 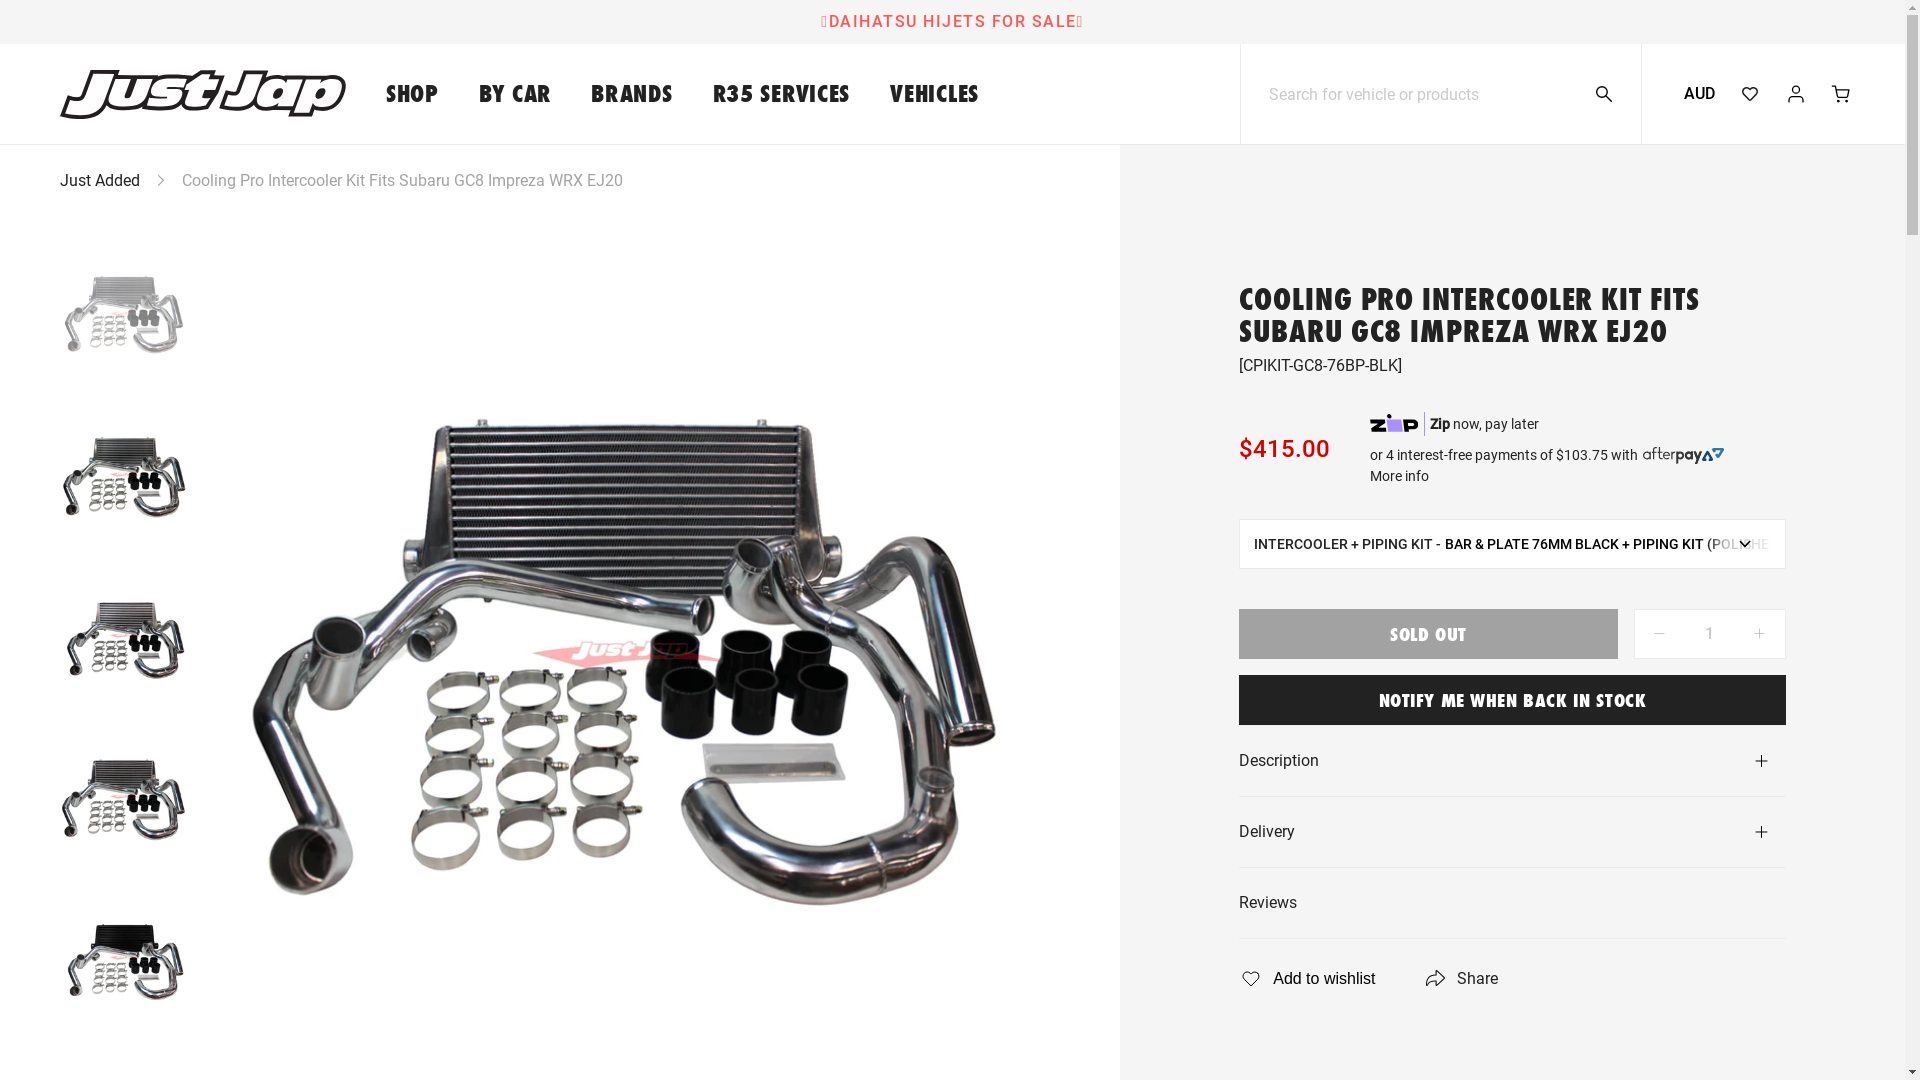 What do you see at coordinates (1842, 94) in the screenshot?
I see `Your cart` at bounding box center [1842, 94].